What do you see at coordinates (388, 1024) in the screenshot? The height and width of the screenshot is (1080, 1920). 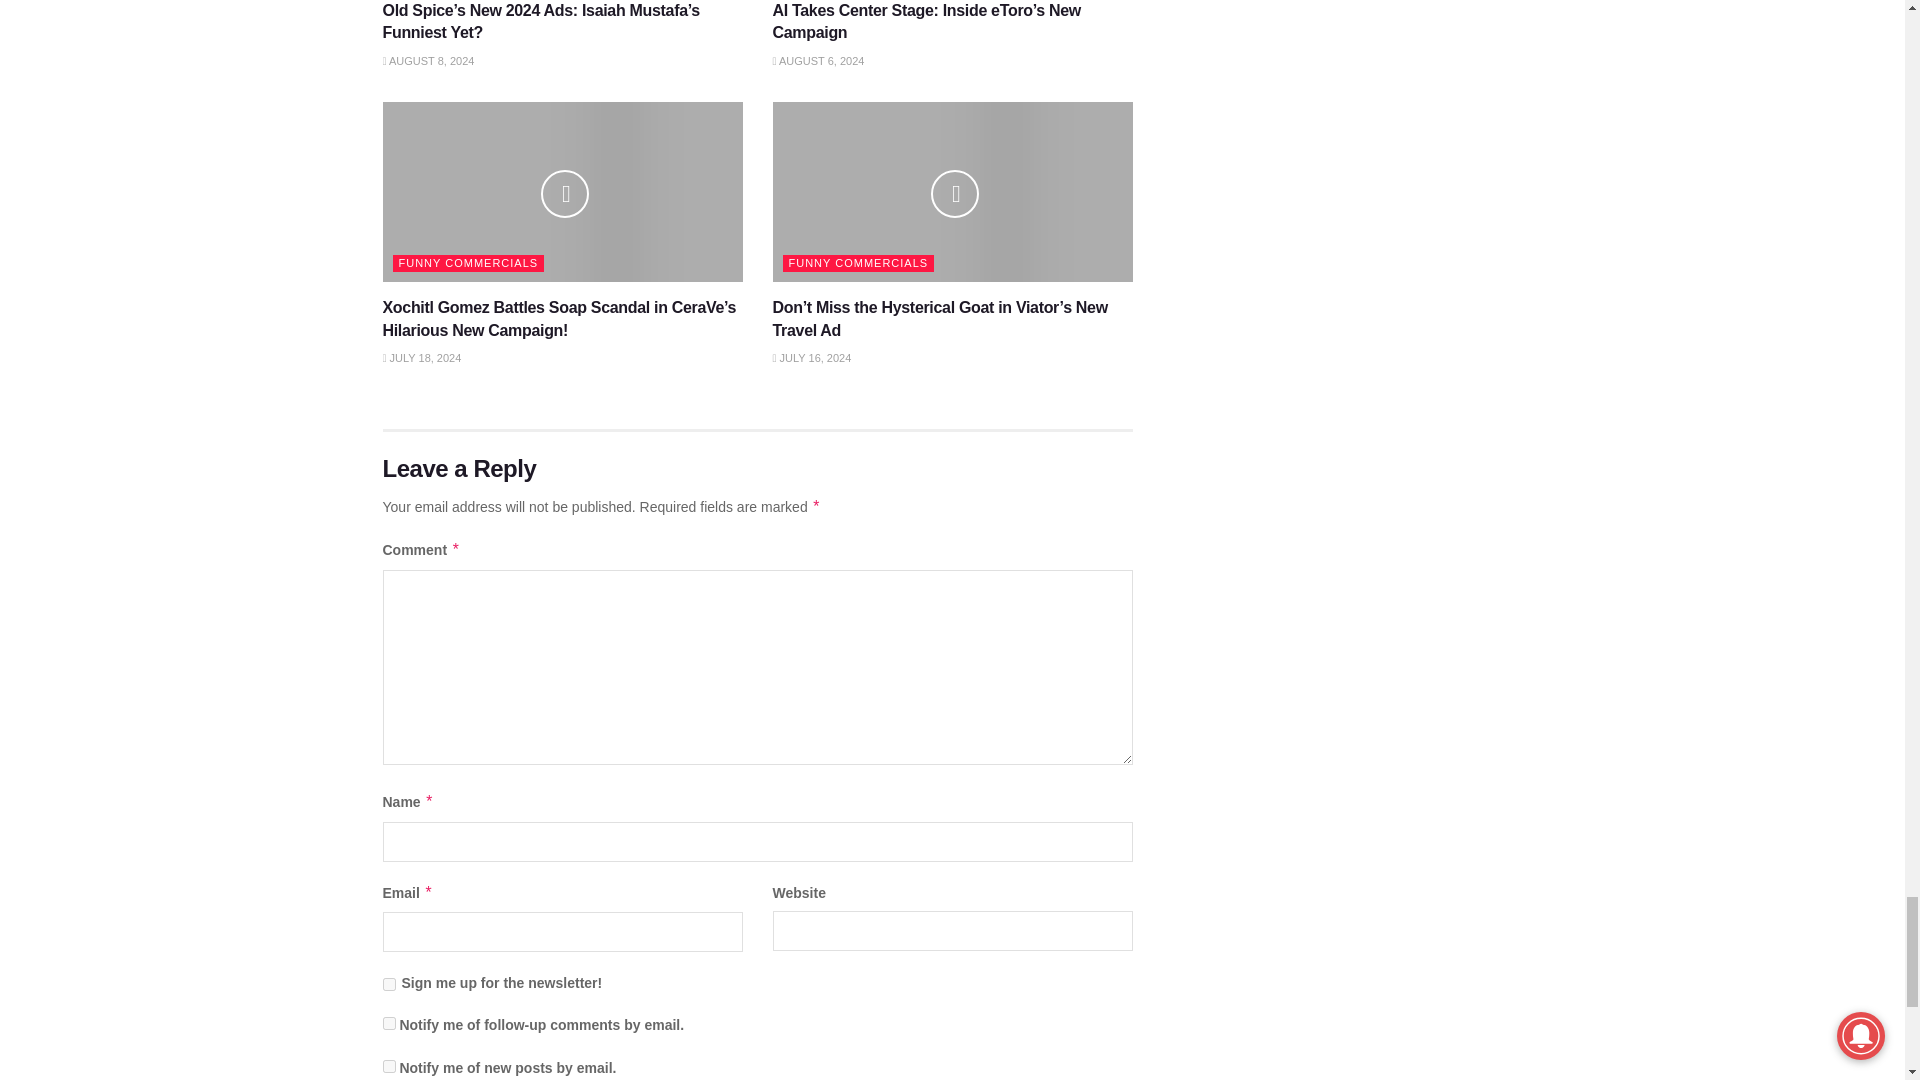 I see `subscribe` at bounding box center [388, 1024].